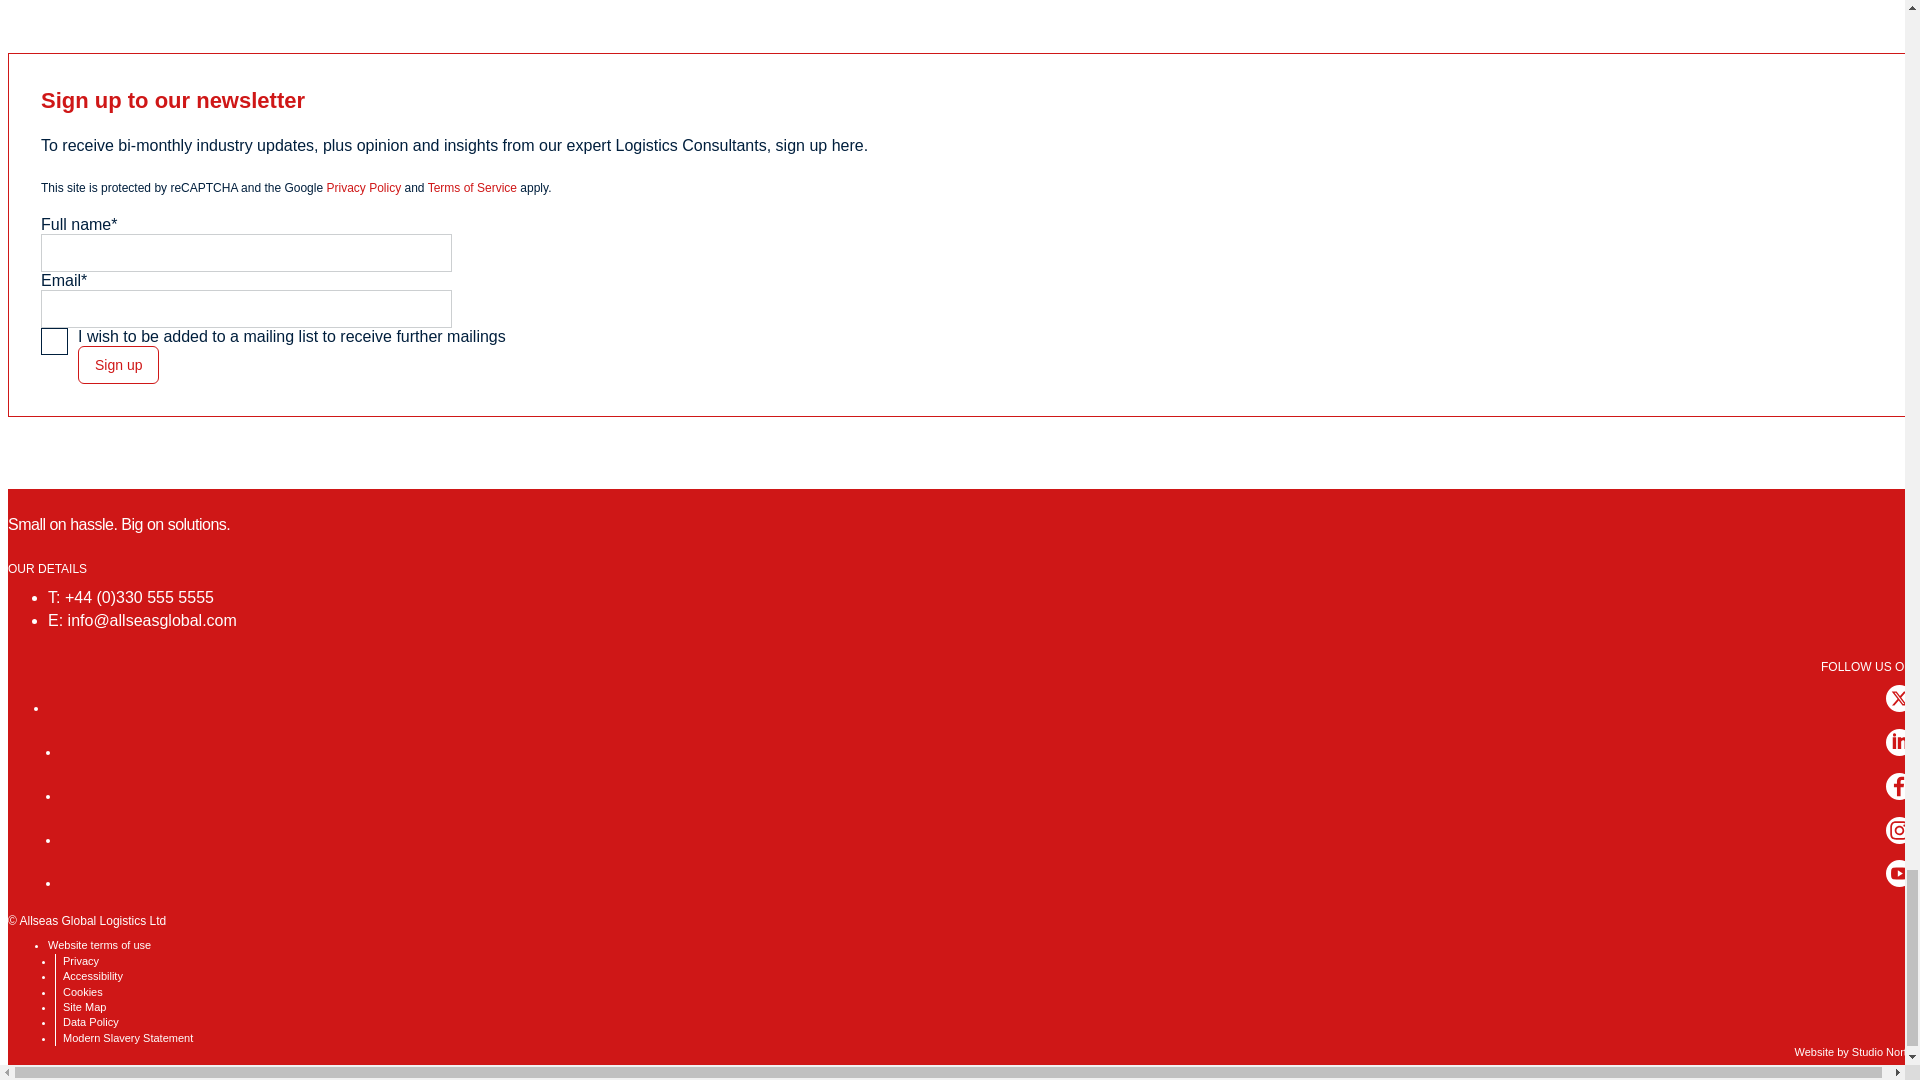  I want to click on Privacy Policy, so click(364, 188).